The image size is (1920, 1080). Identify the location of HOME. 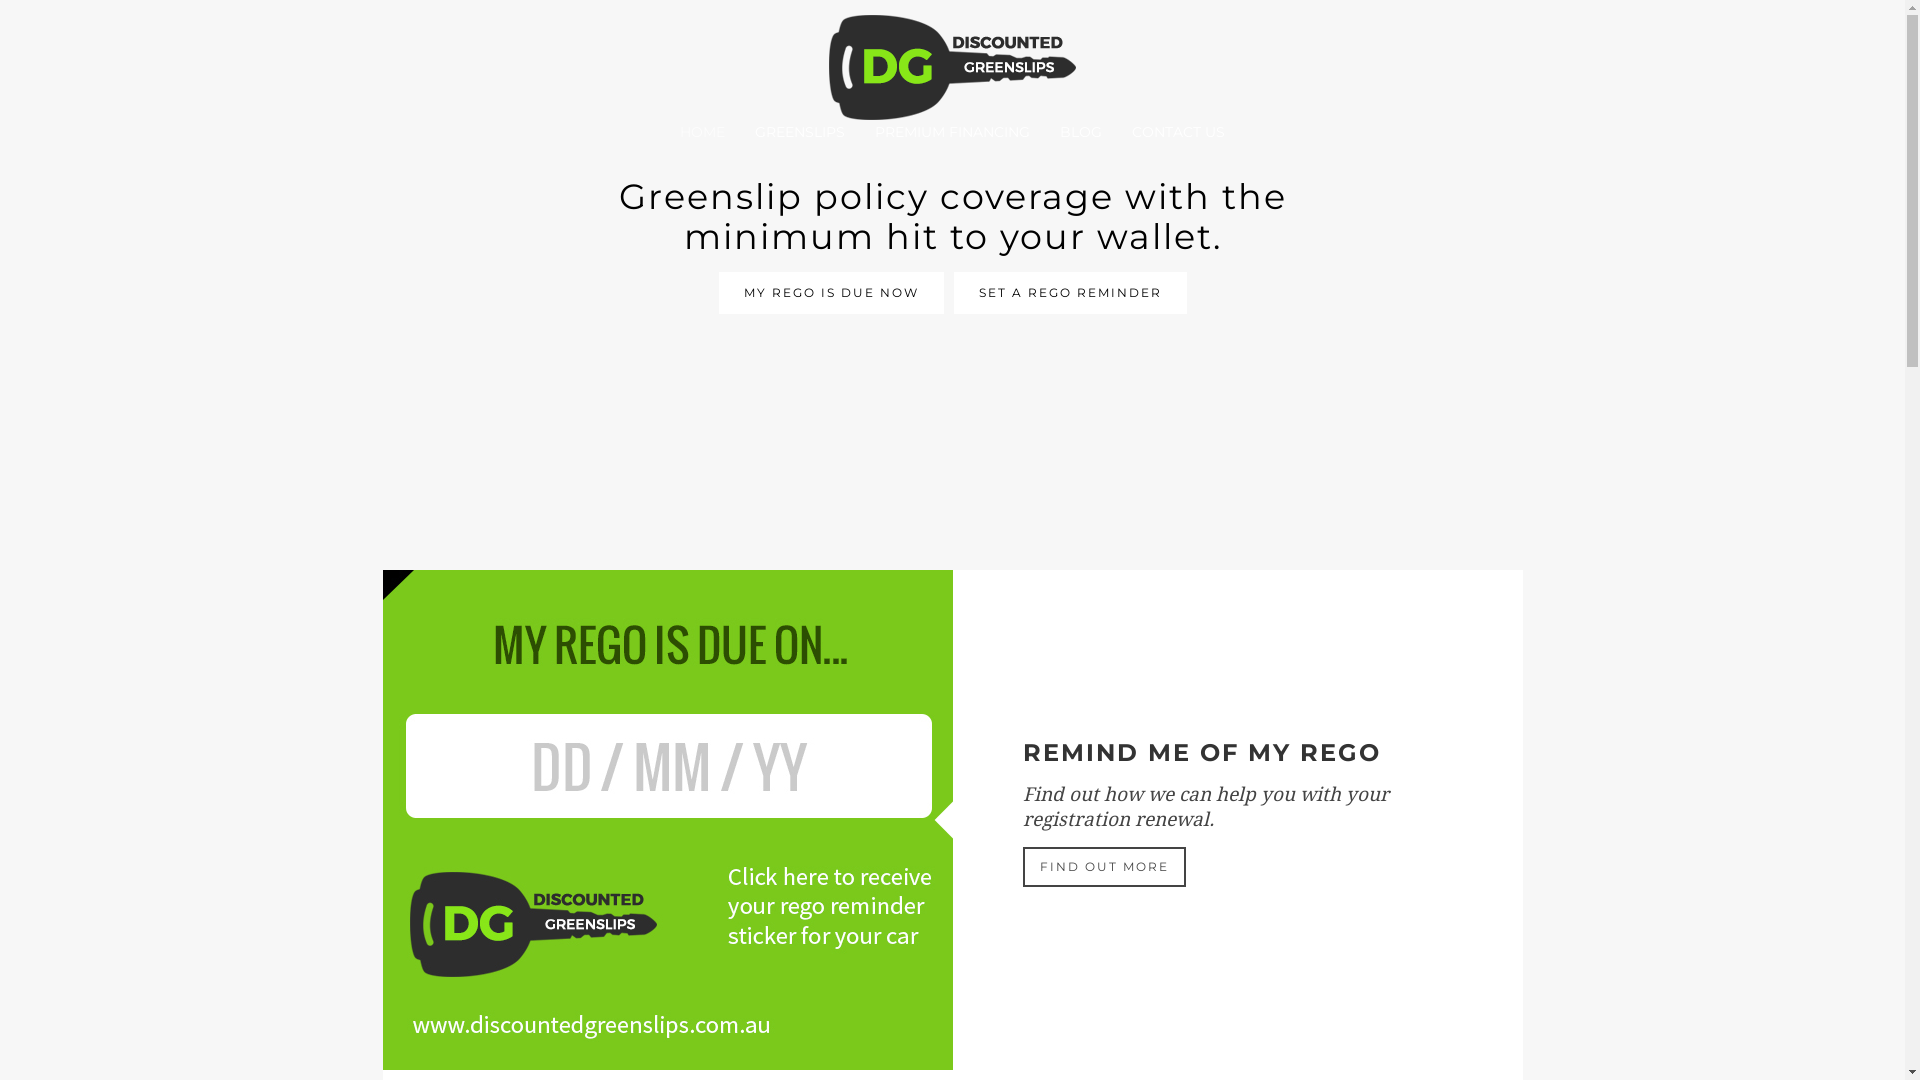
(702, 132).